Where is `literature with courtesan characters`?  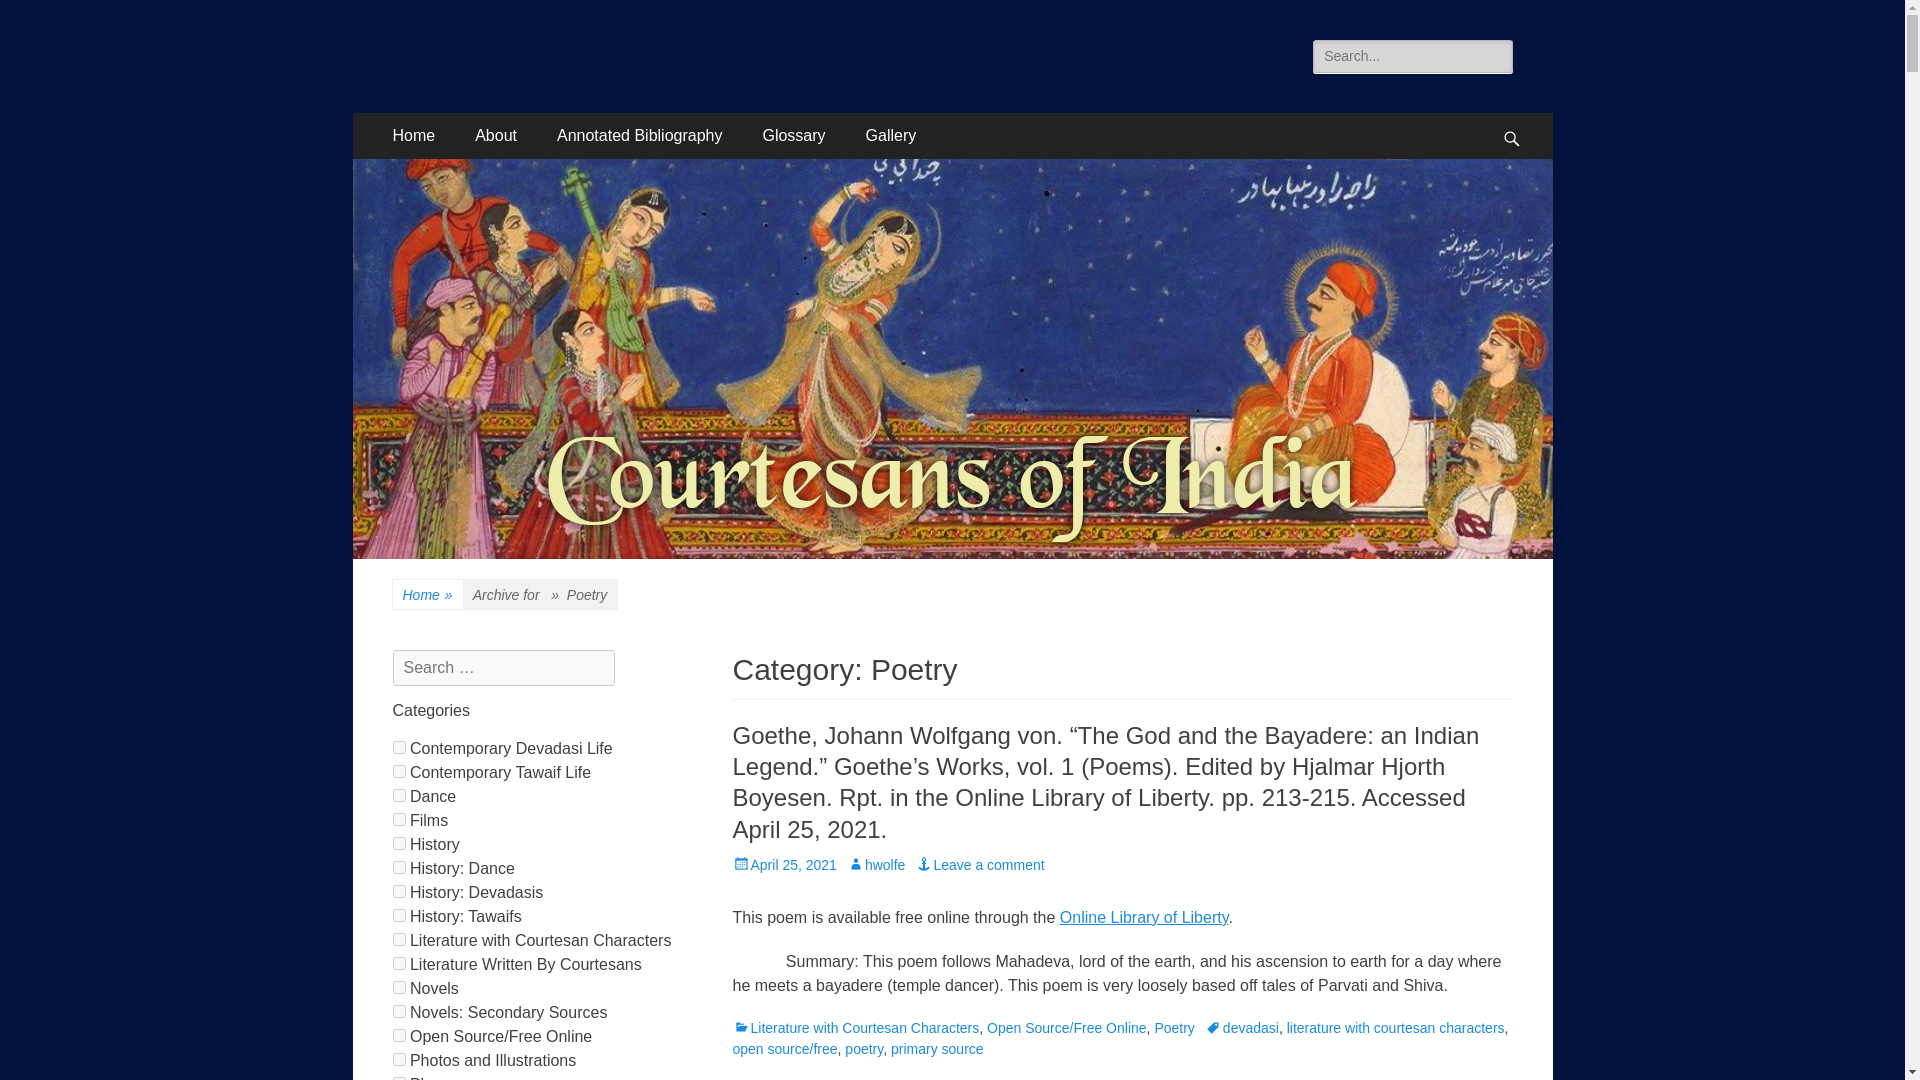 literature with courtesan characters is located at coordinates (1396, 1027).